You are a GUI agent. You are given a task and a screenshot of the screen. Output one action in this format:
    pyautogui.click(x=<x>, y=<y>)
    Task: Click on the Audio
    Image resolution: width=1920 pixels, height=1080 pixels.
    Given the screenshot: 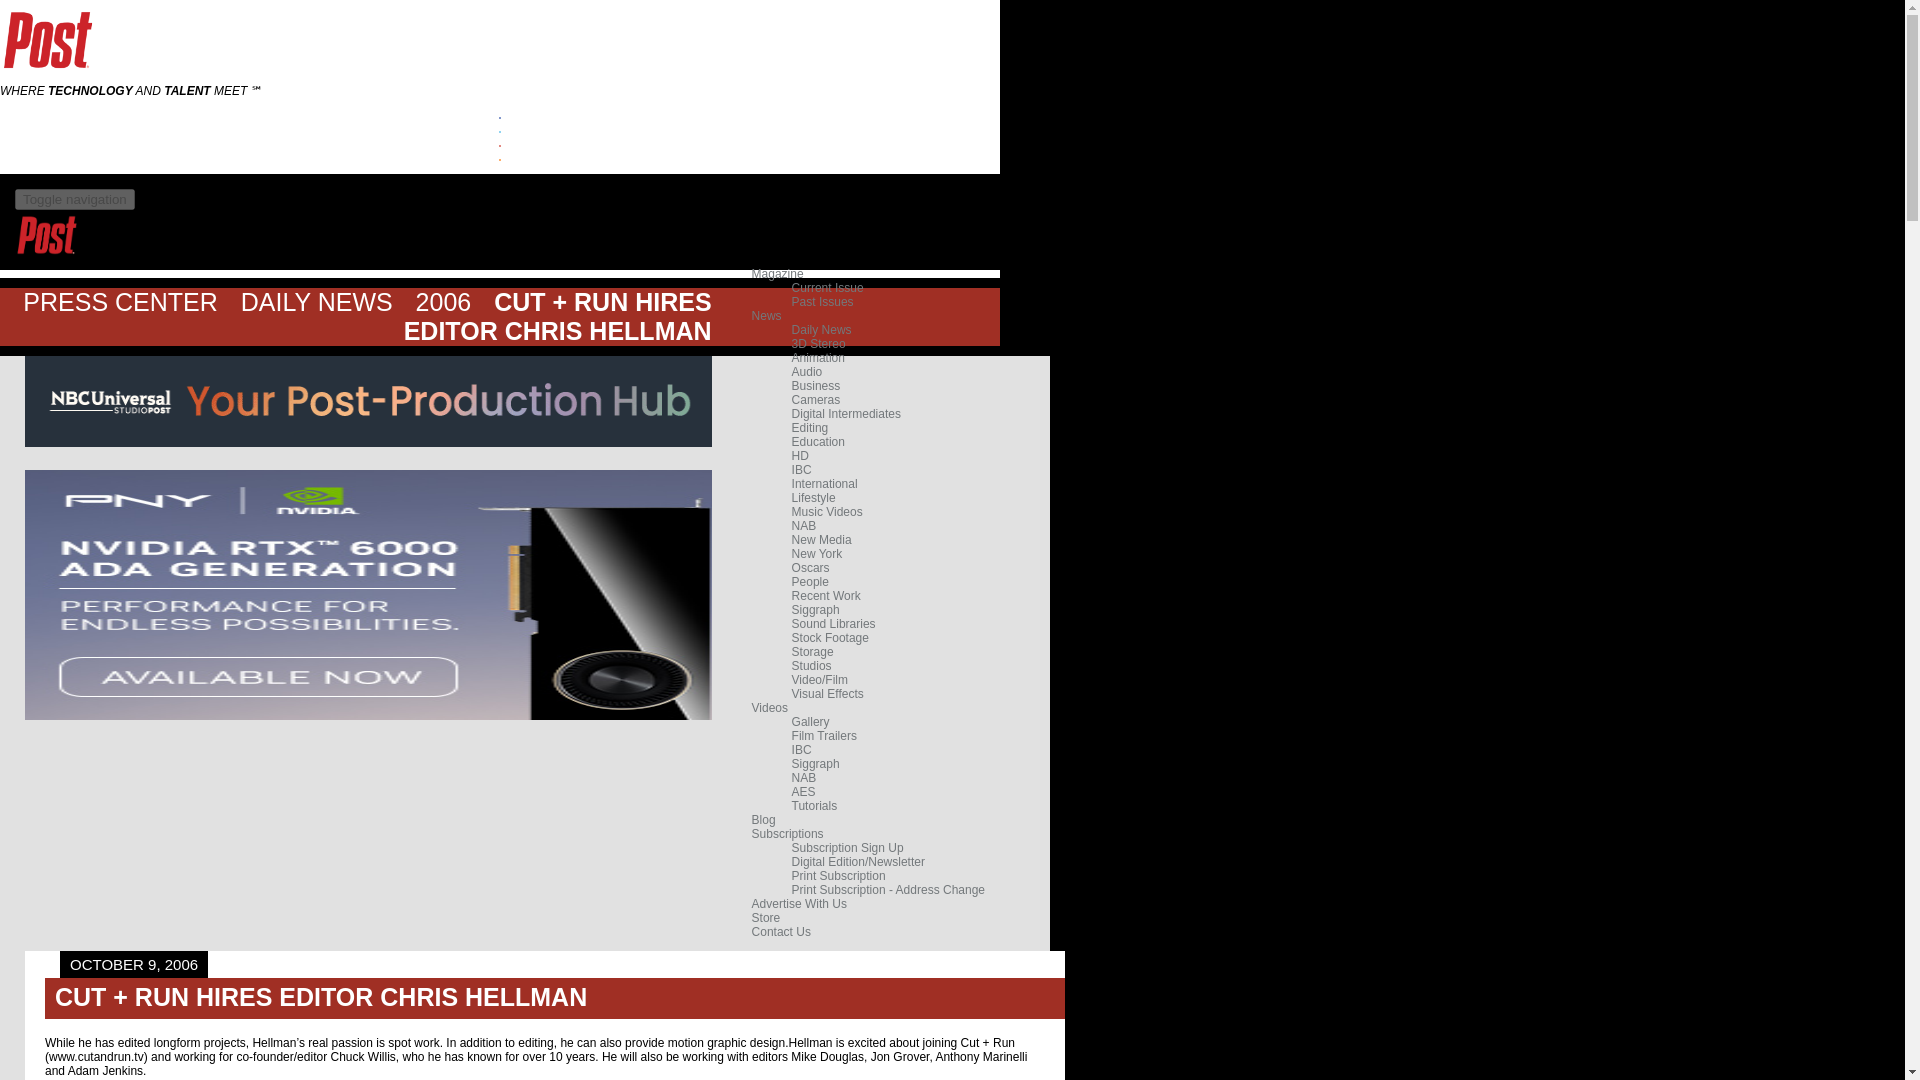 What is the action you would take?
    pyautogui.click(x=807, y=372)
    